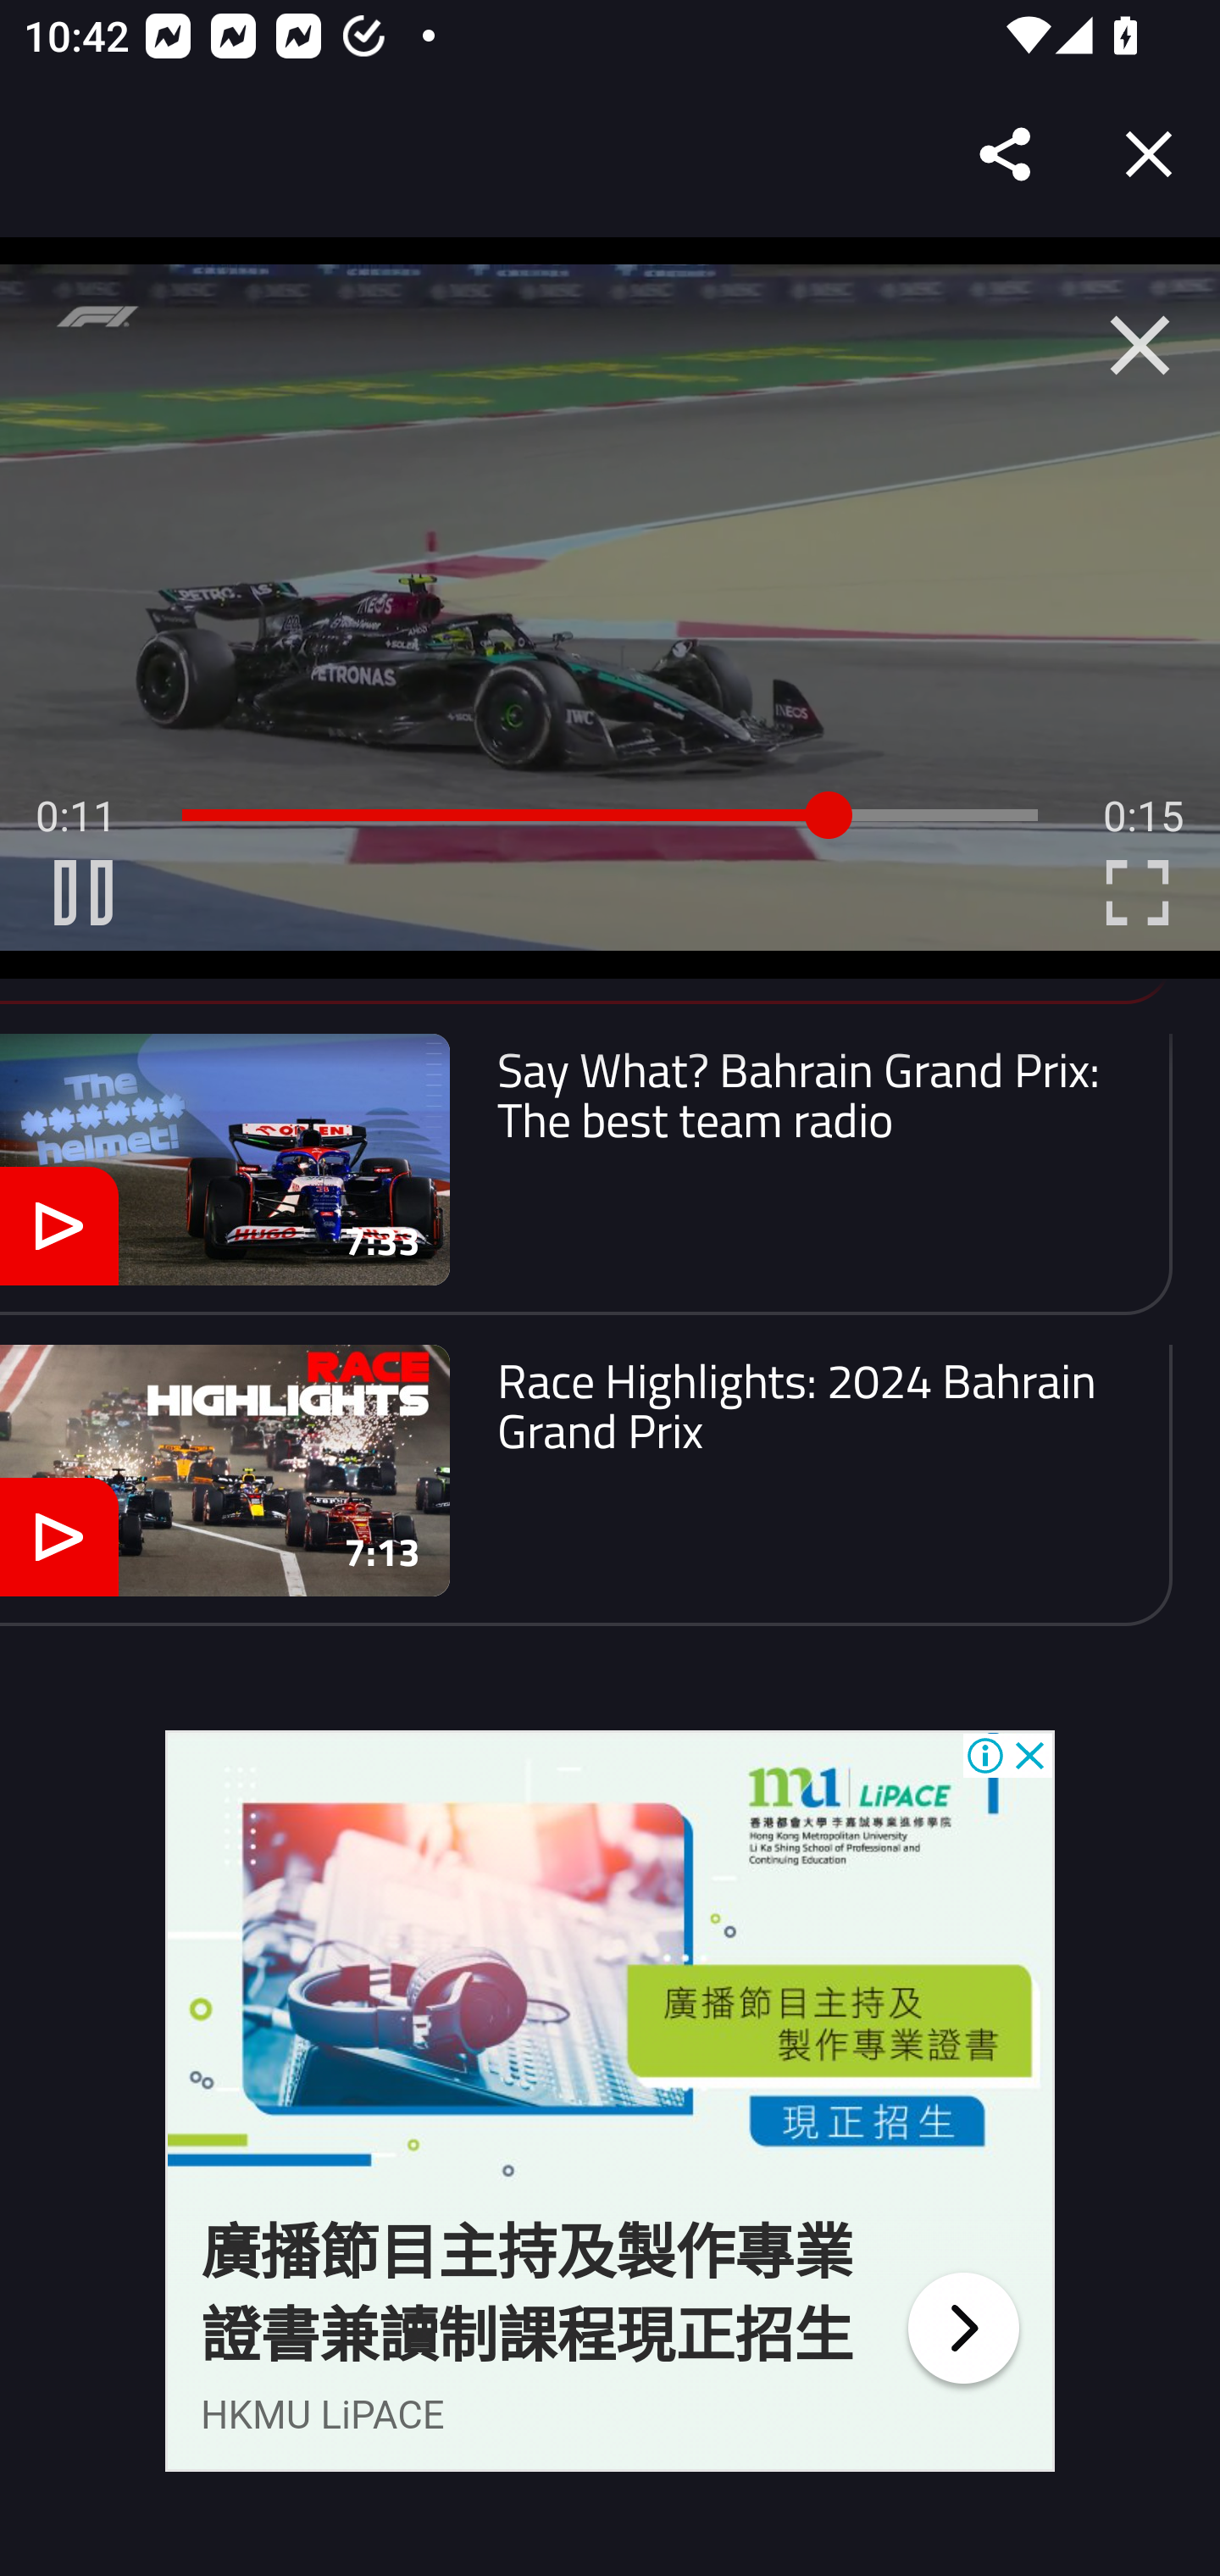 The width and height of the screenshot is (1220, 2576). What do you see at coordinates (586, 1485) in the screenshot?
I see `7:13 Race Highlights: 2024 Bahrain Grand Prix` at bounding box center [586, 1485].